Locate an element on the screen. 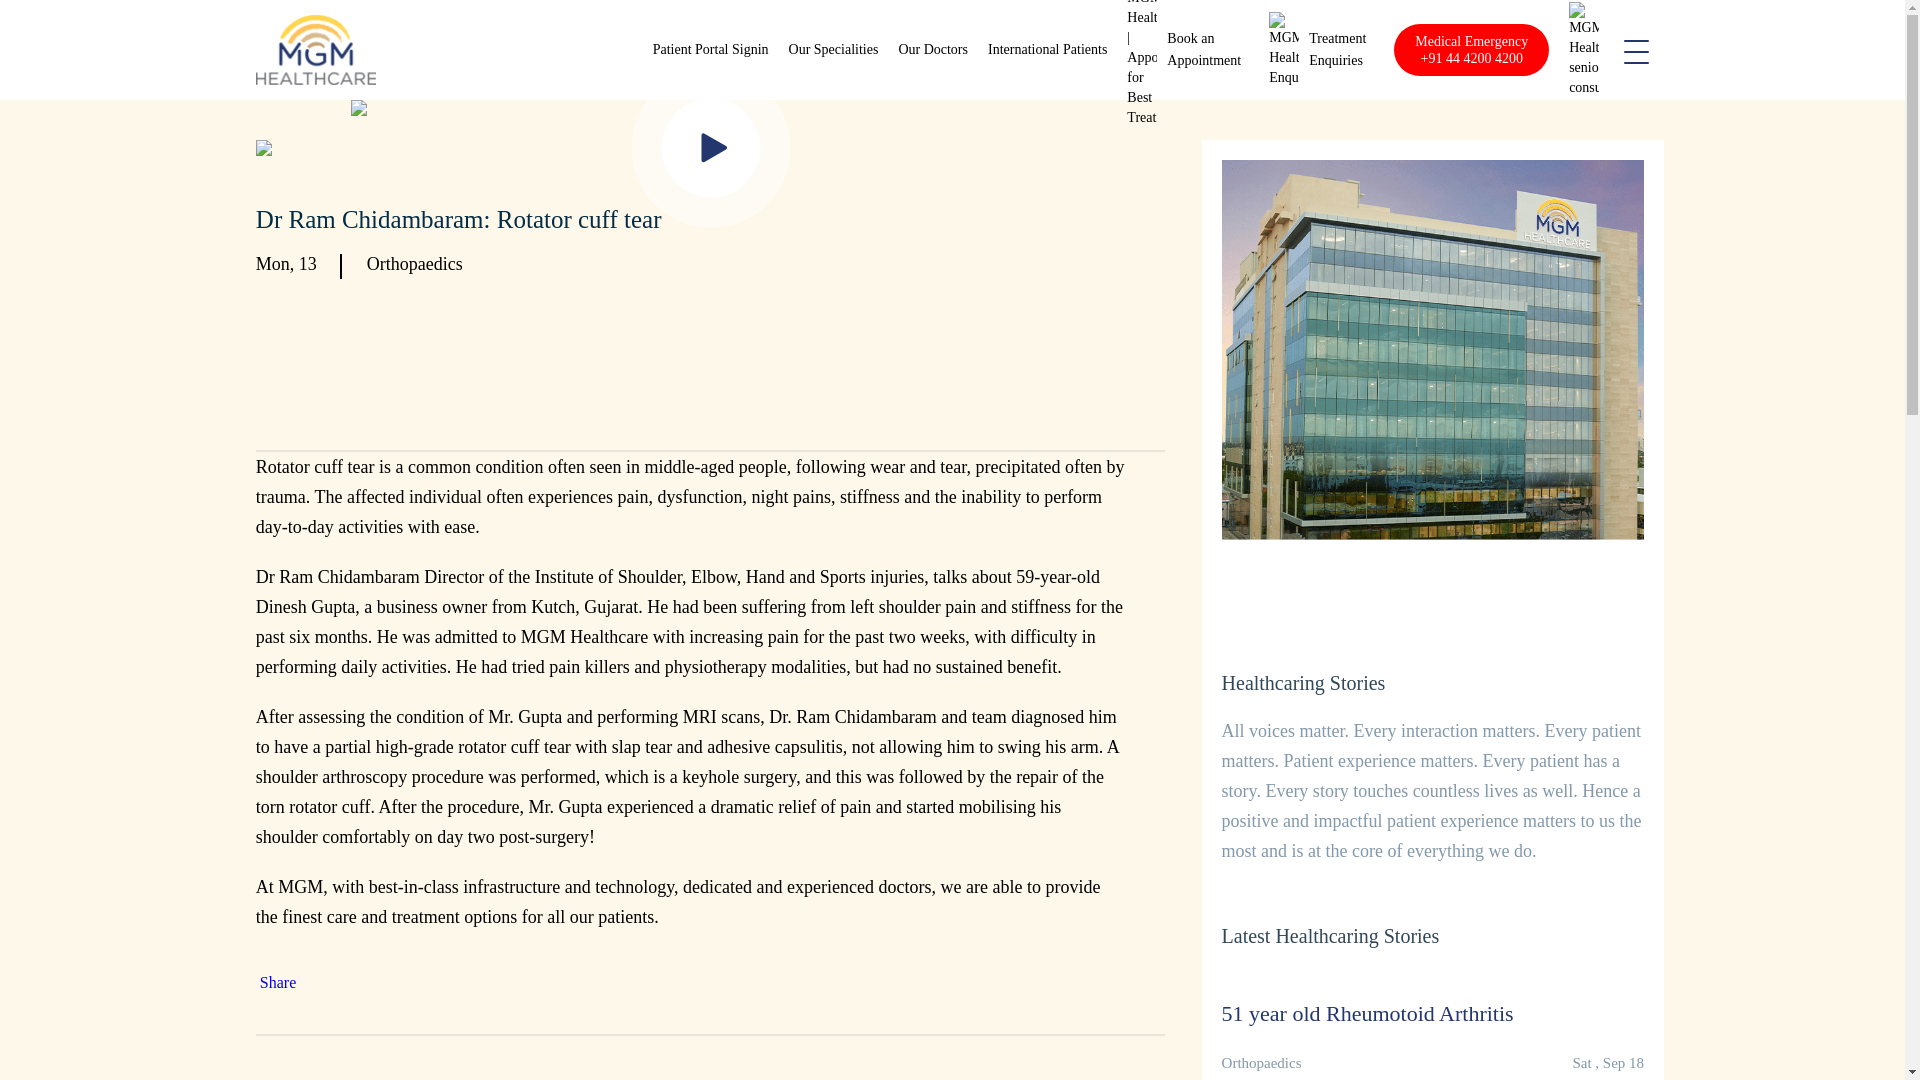  Our Specialities is located at coordinates (834, 50).